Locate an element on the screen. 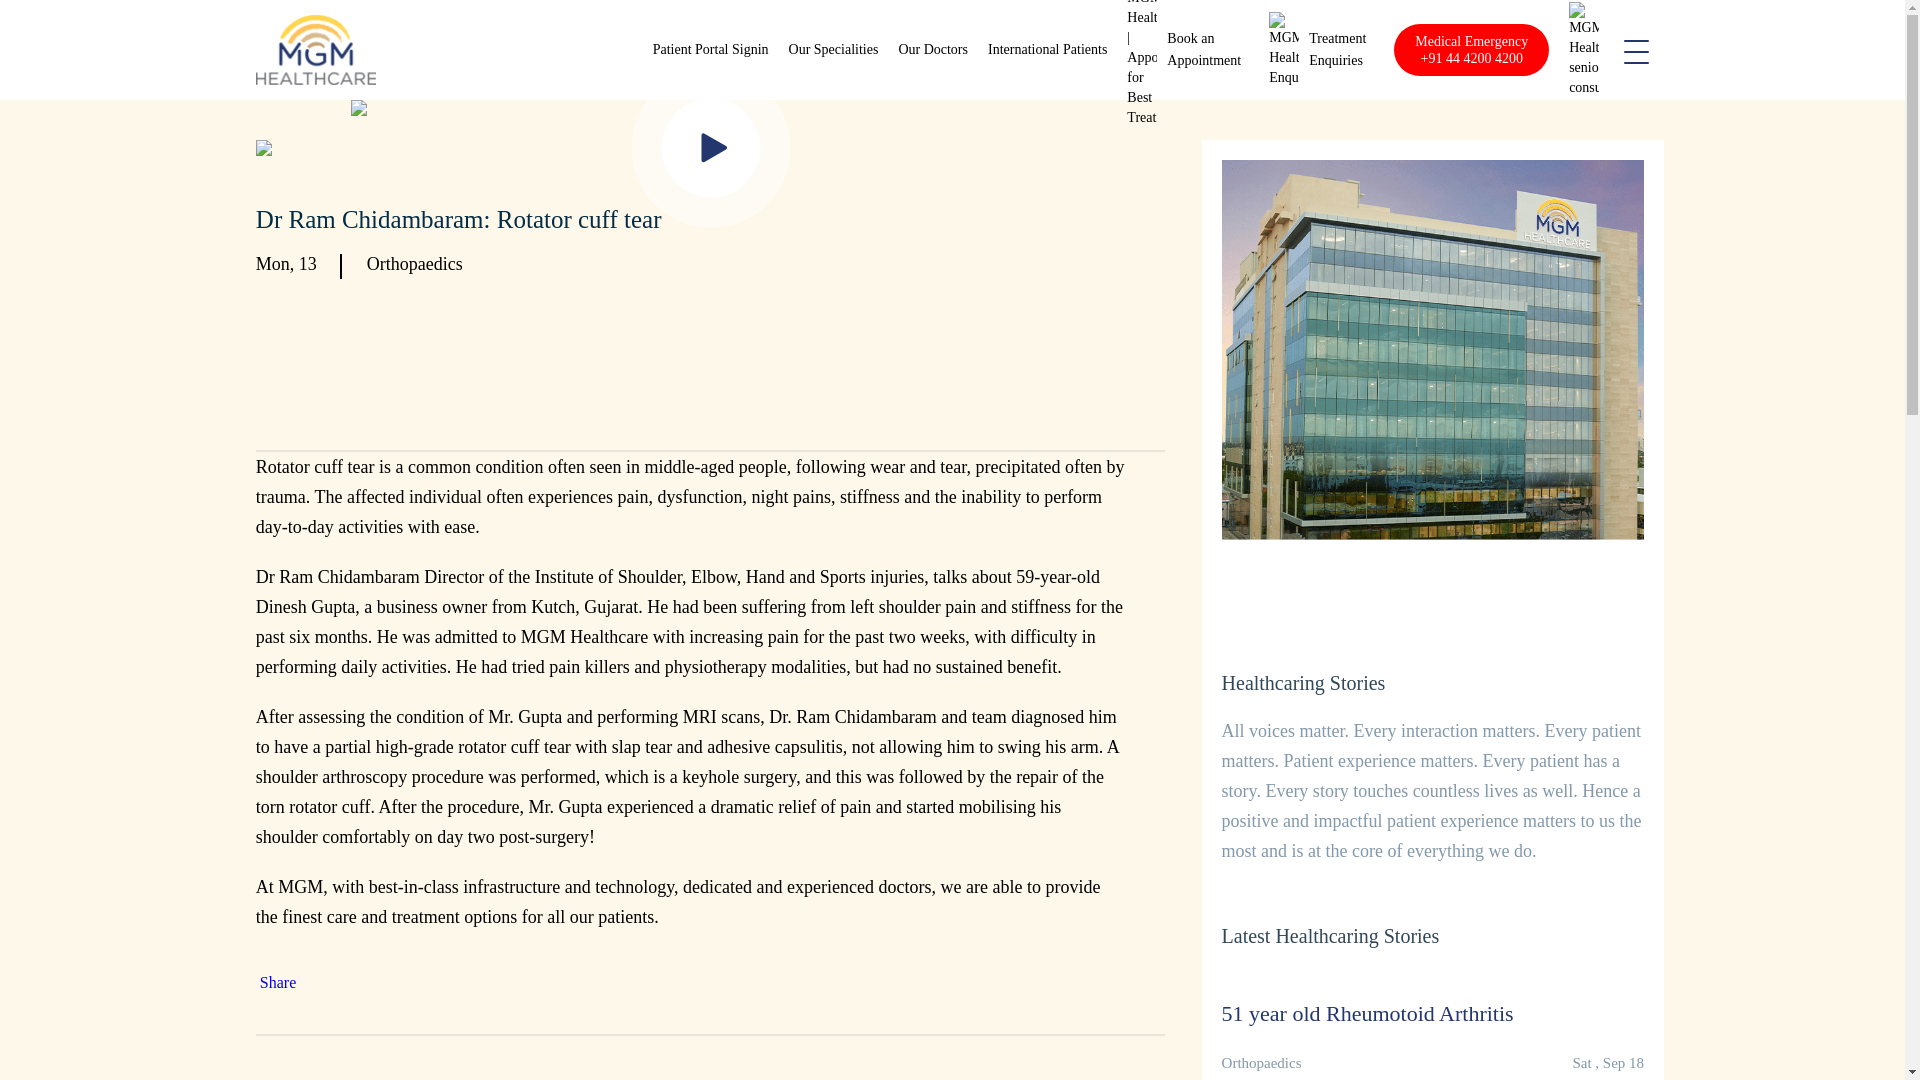  Our Specialities is located at coordinates (834, 50).